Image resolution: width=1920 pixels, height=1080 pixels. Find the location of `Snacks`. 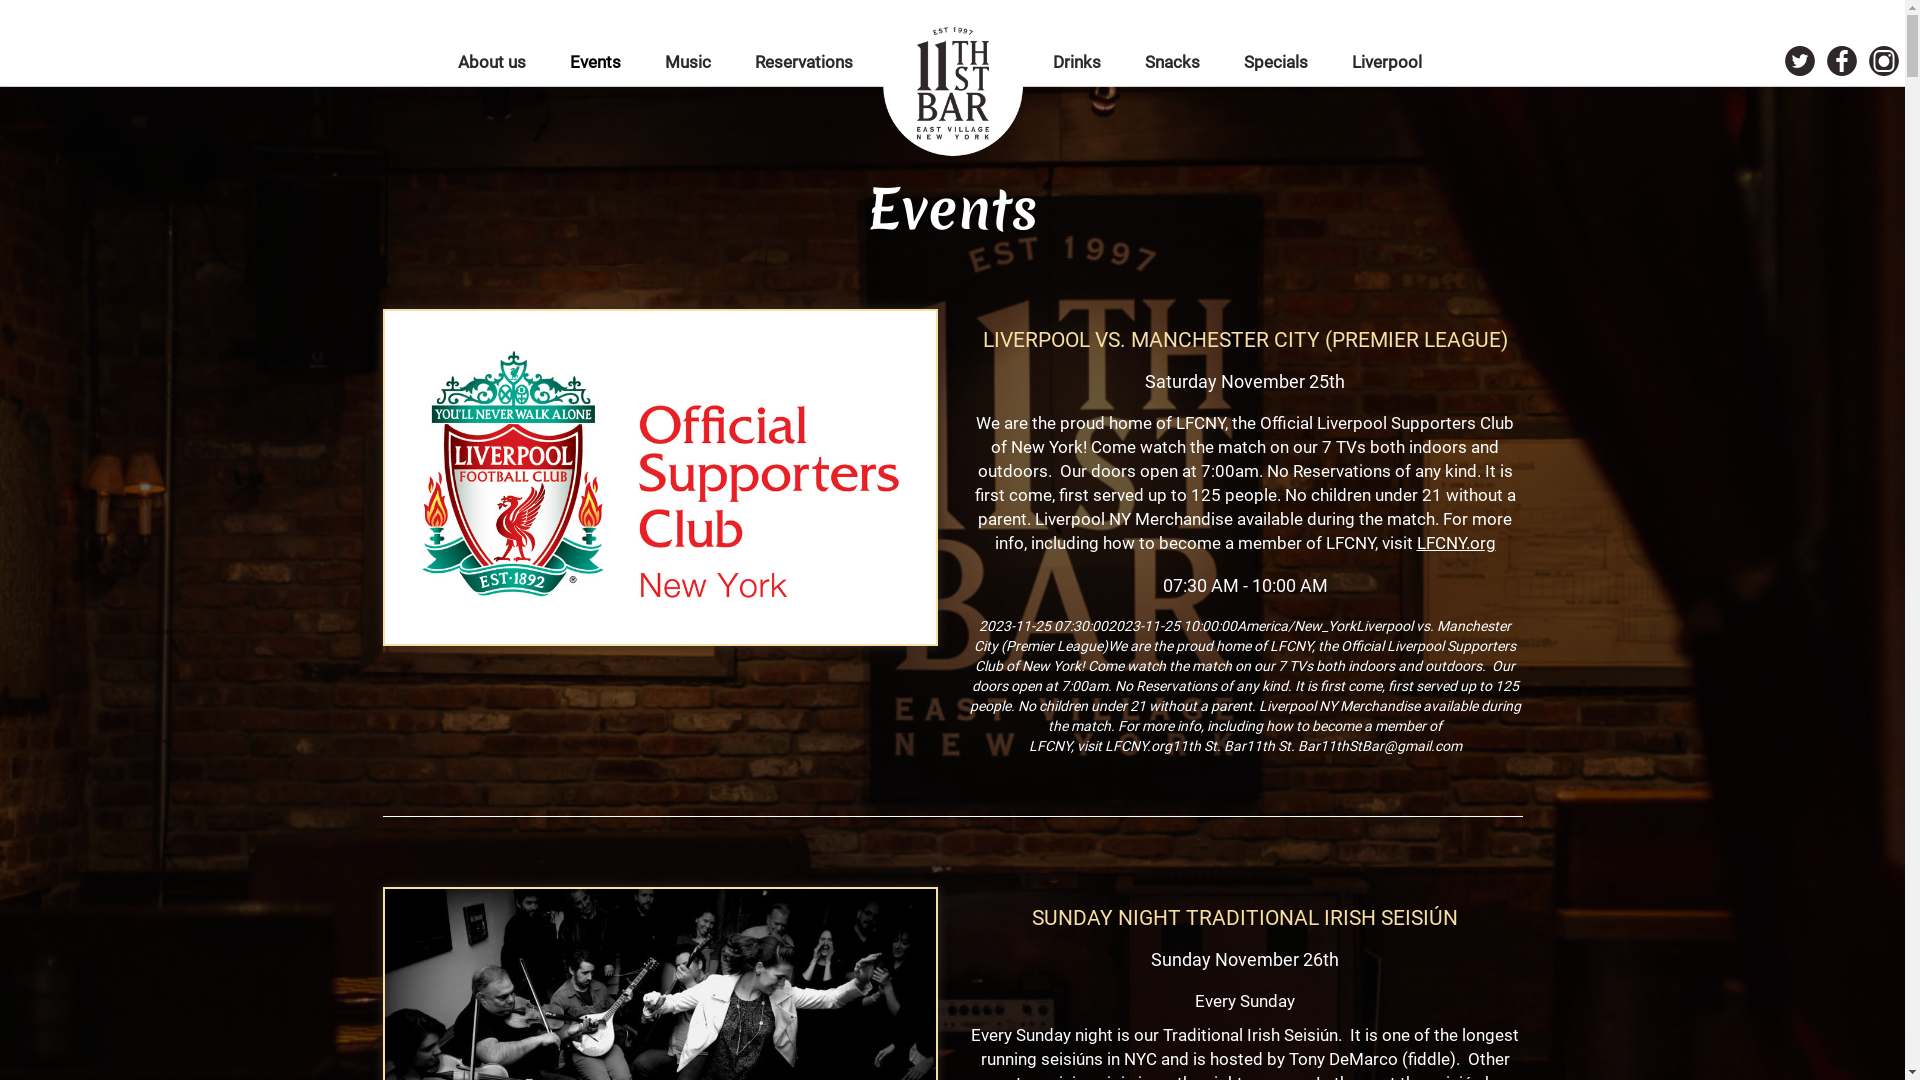

Snacks is located at coordinates (1174, 62).